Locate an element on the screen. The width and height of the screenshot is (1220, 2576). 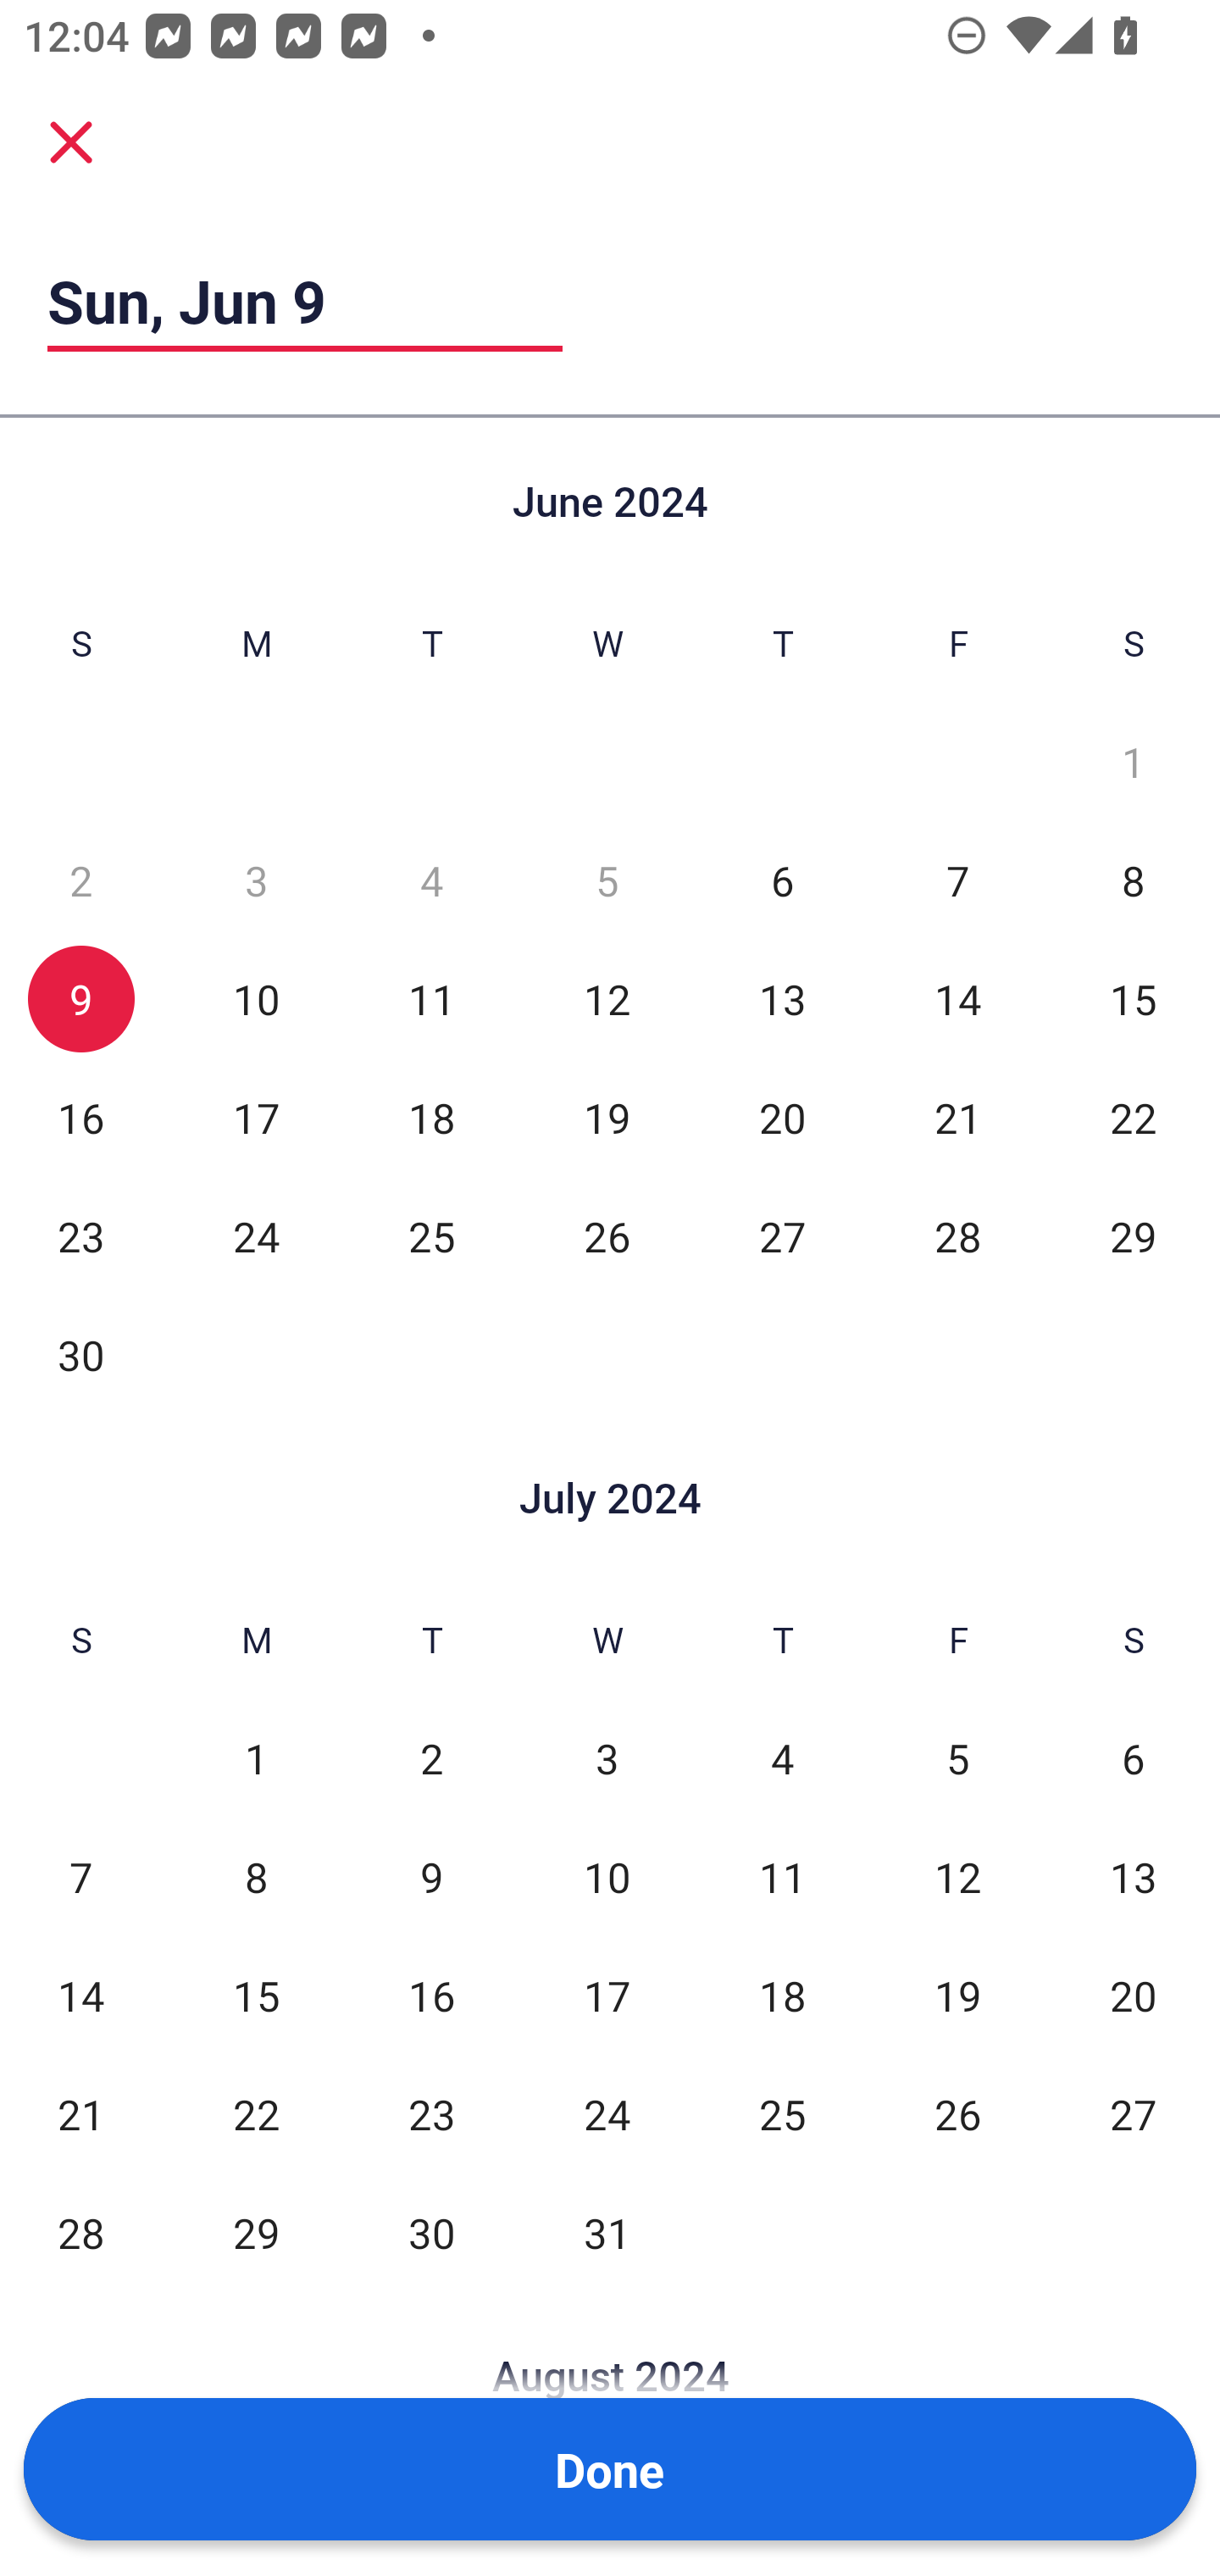
16 Tue, Jul 16, Not Selected is located at coordinates (432, 1996).